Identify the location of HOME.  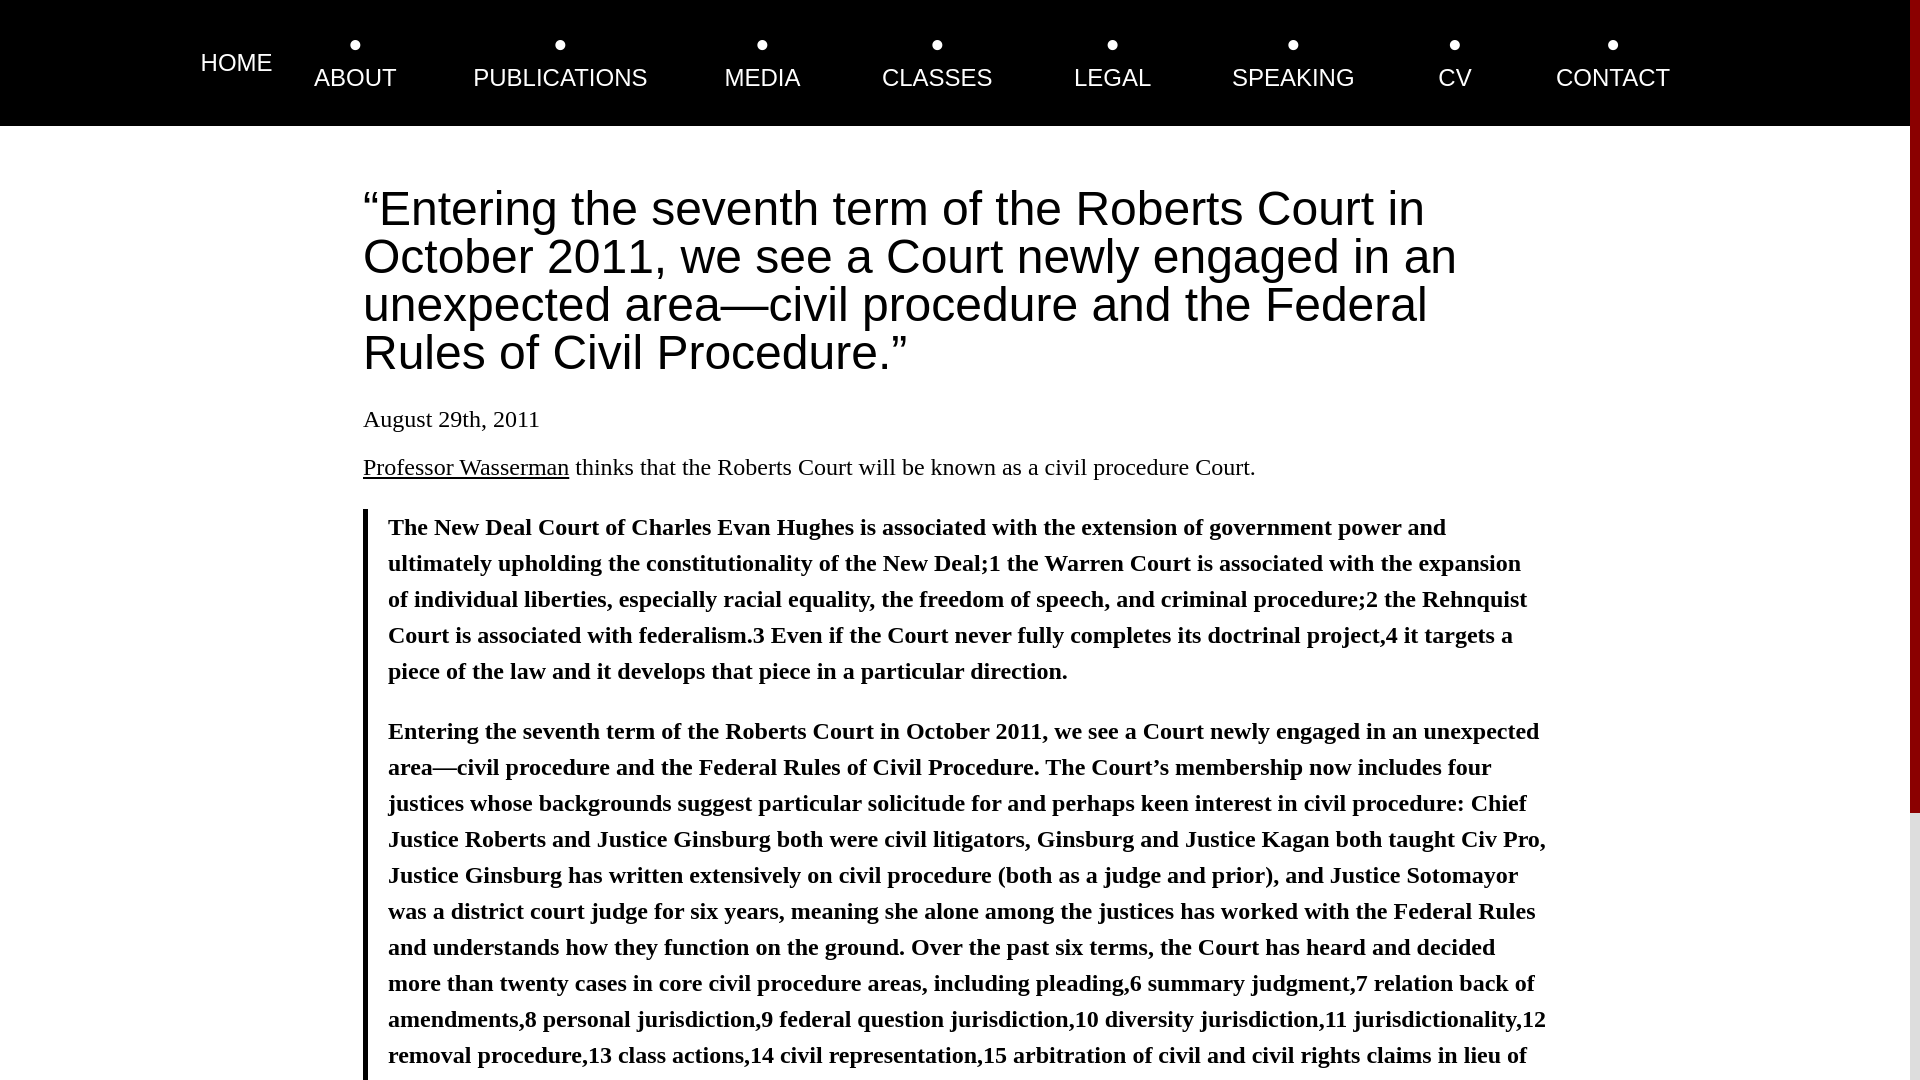
(236, 62).